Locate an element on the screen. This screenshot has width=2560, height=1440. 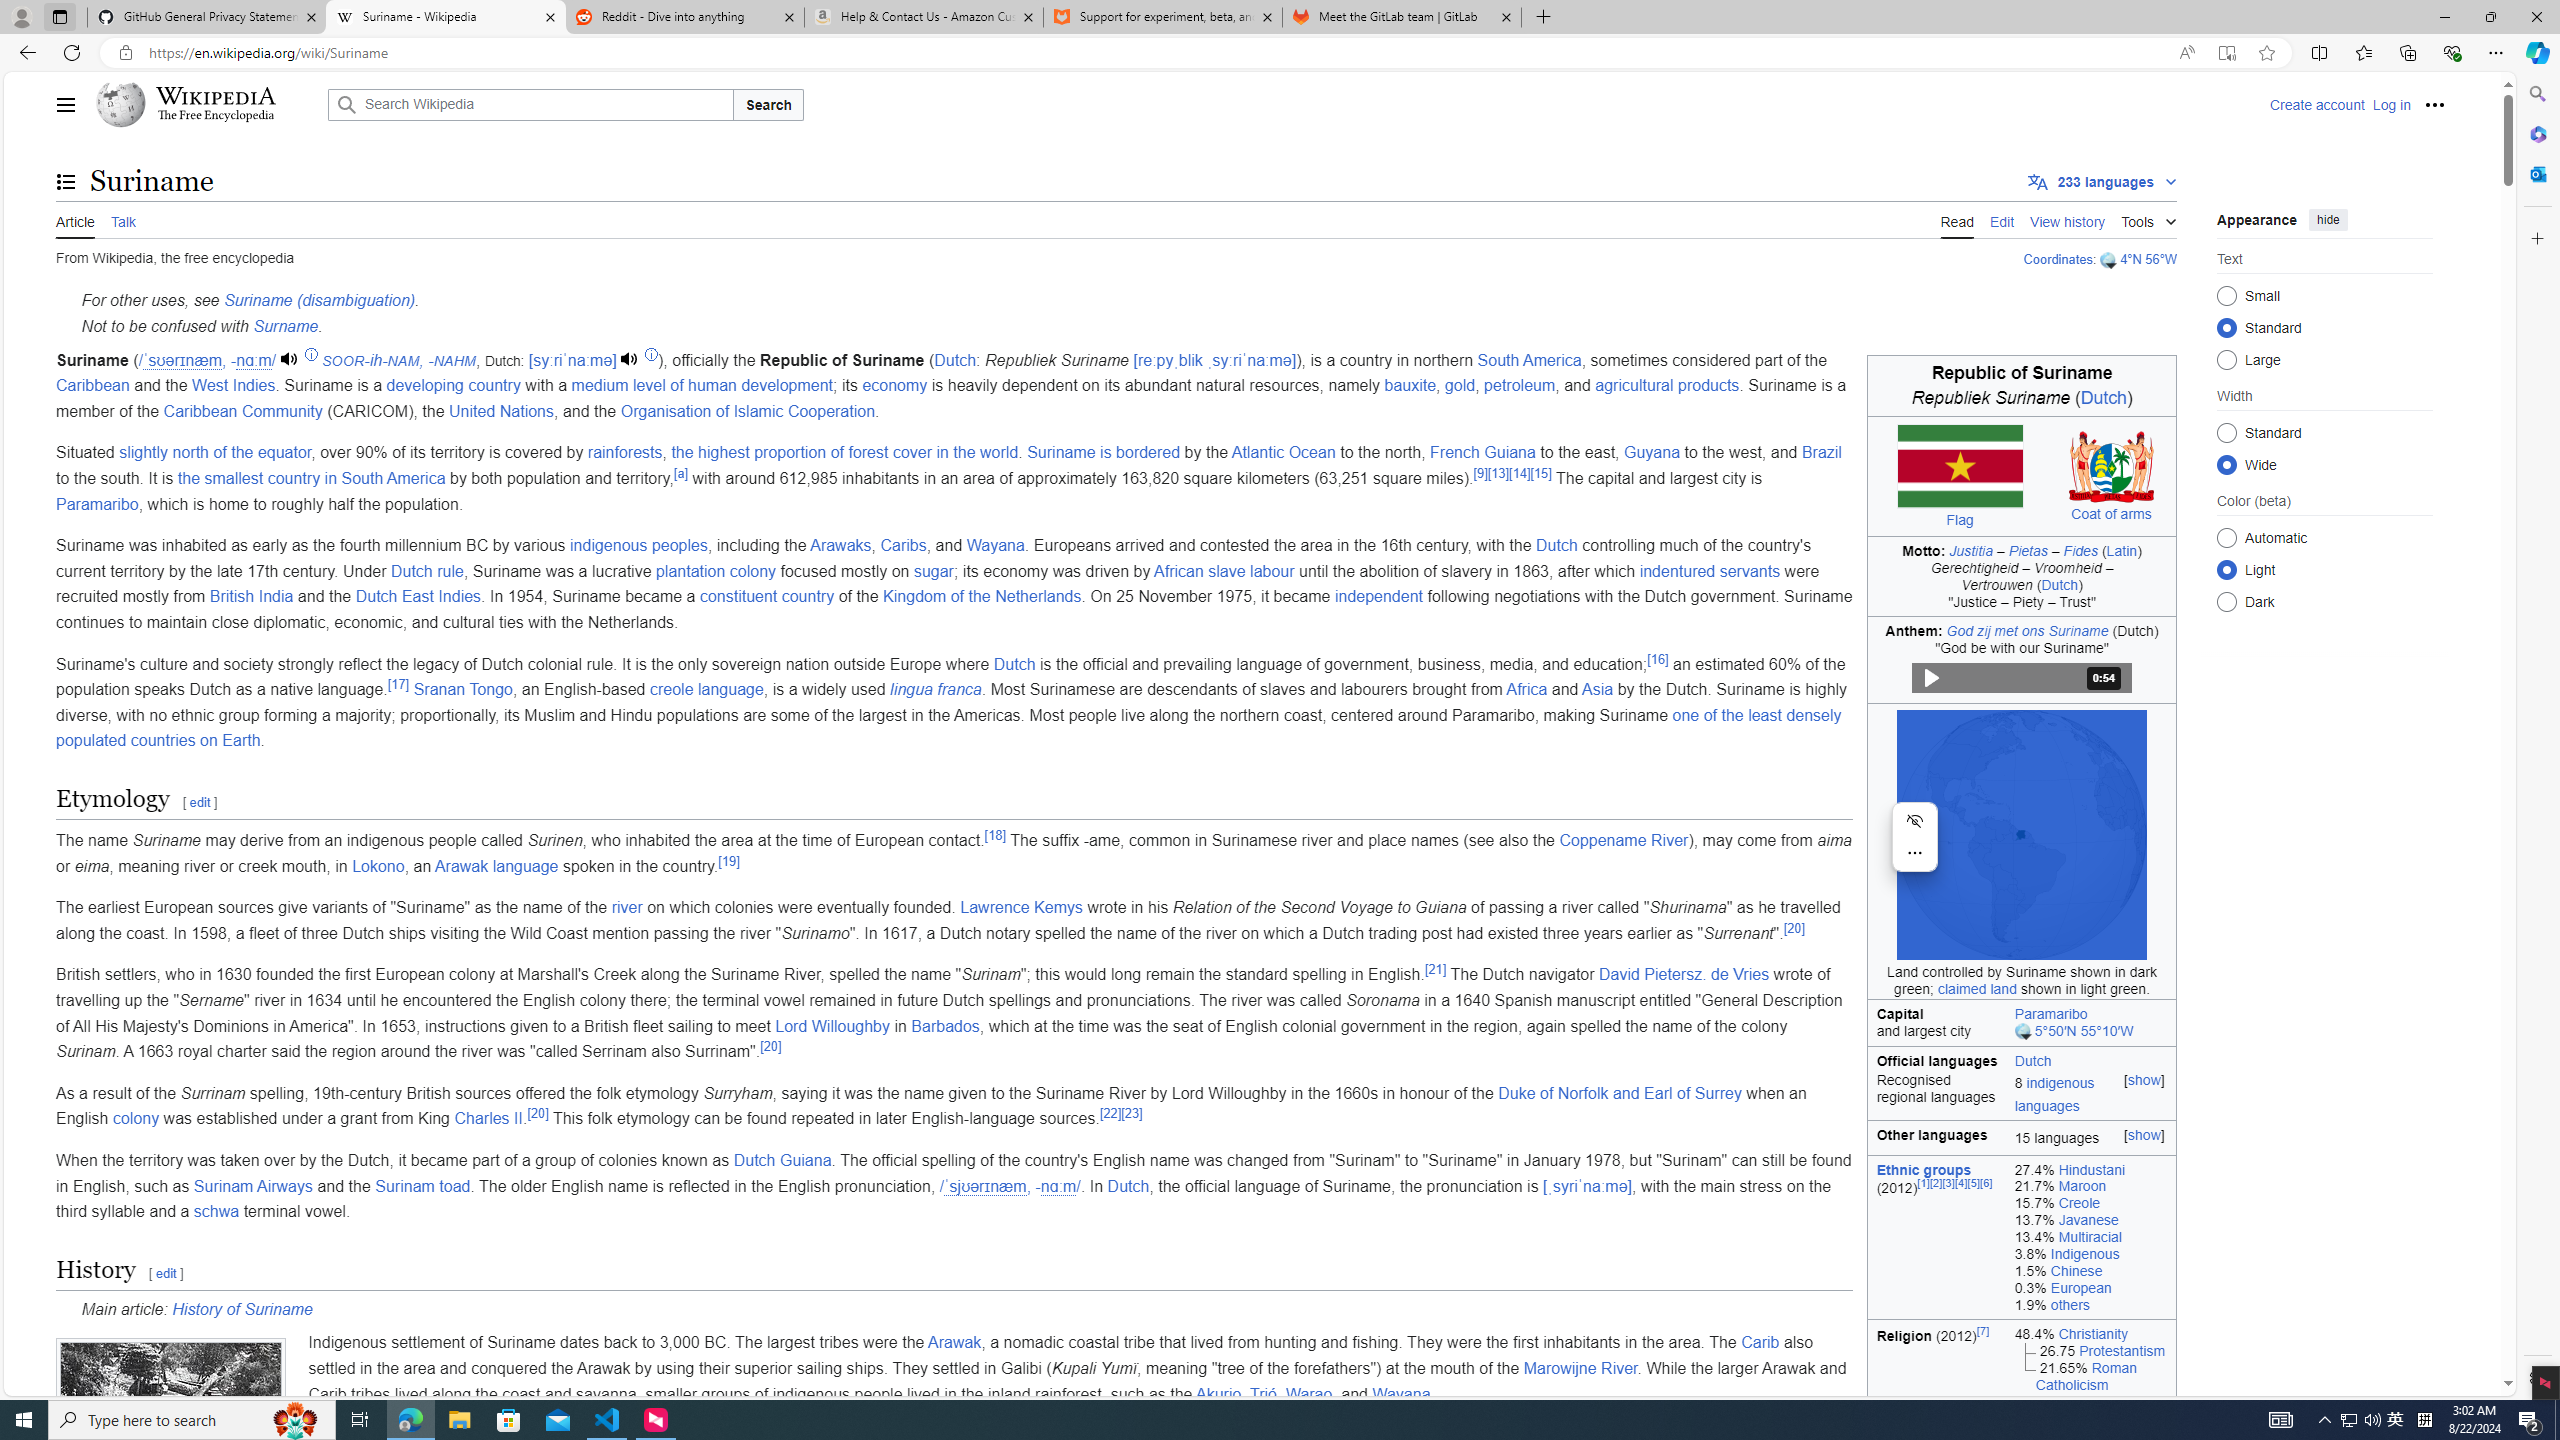
Flag of Suriname Flag Coat of arms of Suriname Coat of arms is located at coordinates (2021, 476).